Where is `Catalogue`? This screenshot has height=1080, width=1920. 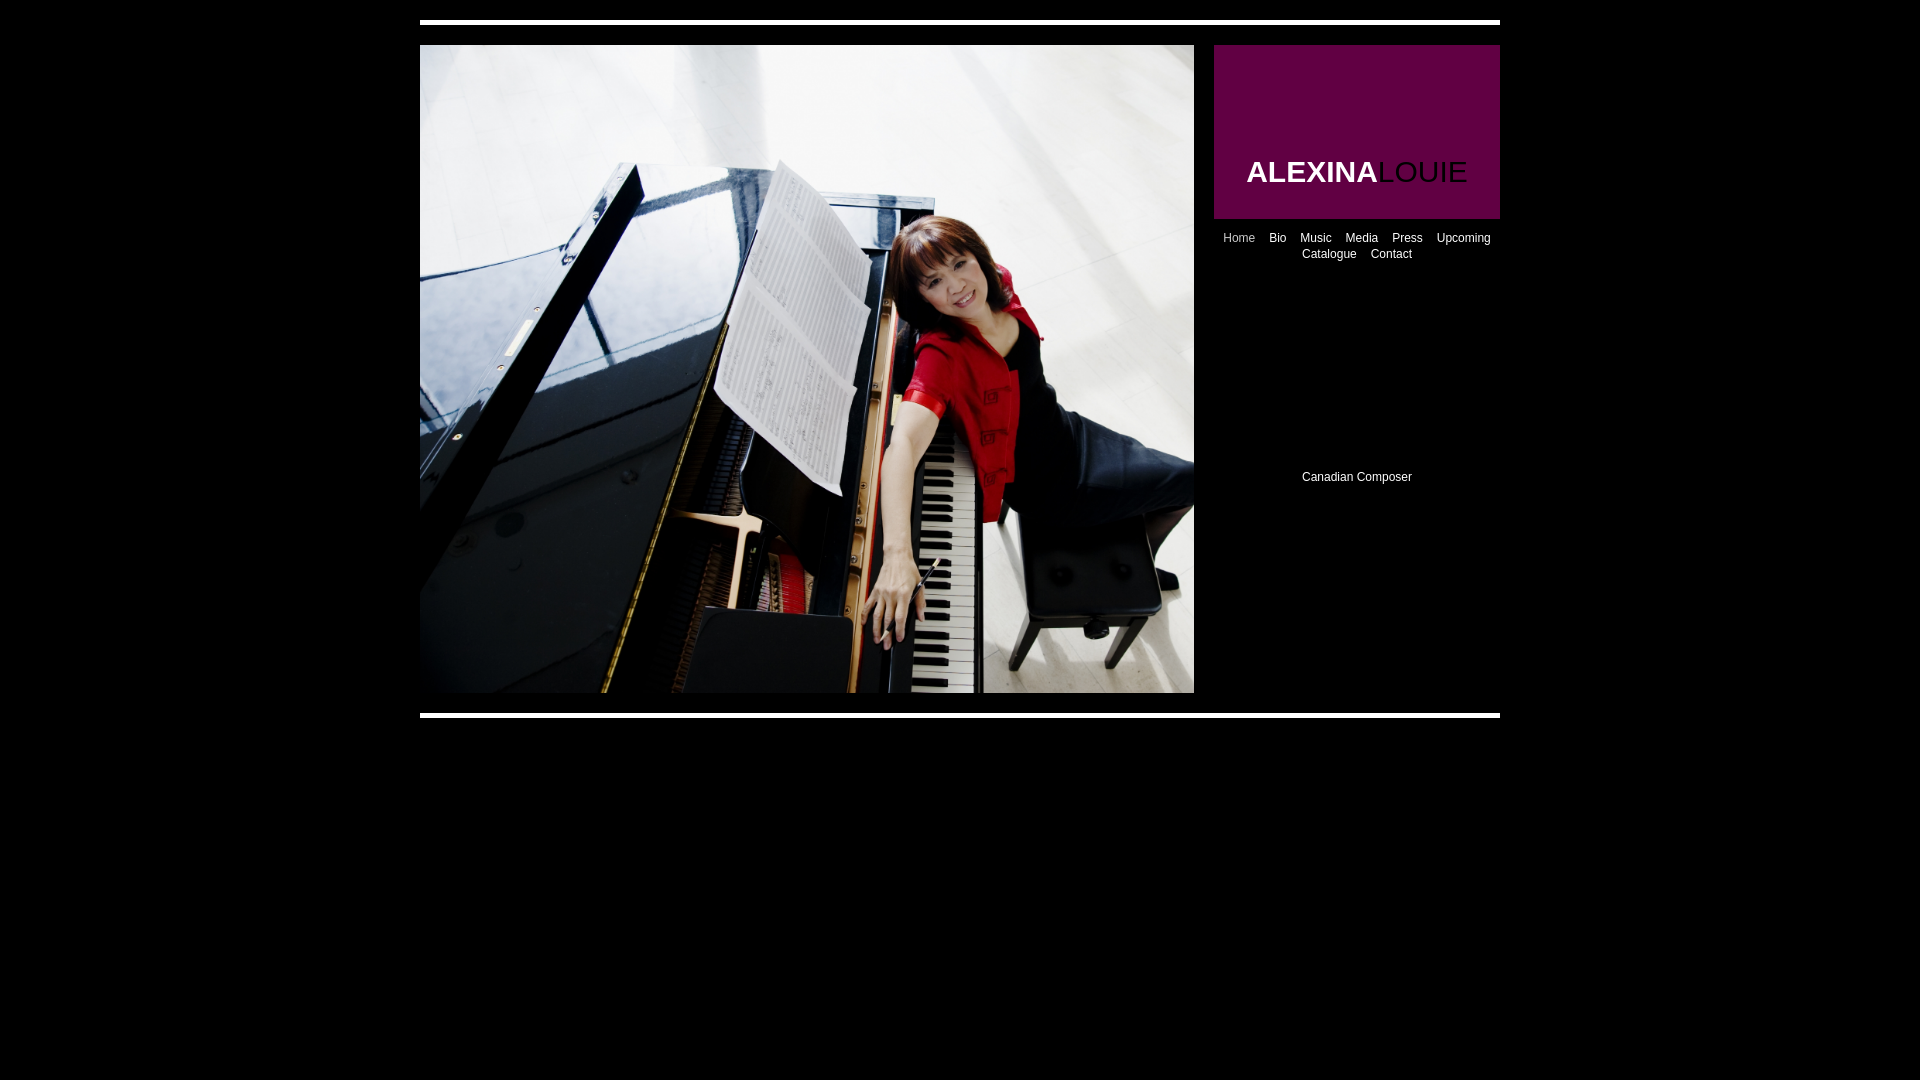 Catalogue is located at coordinates (1330, 254).